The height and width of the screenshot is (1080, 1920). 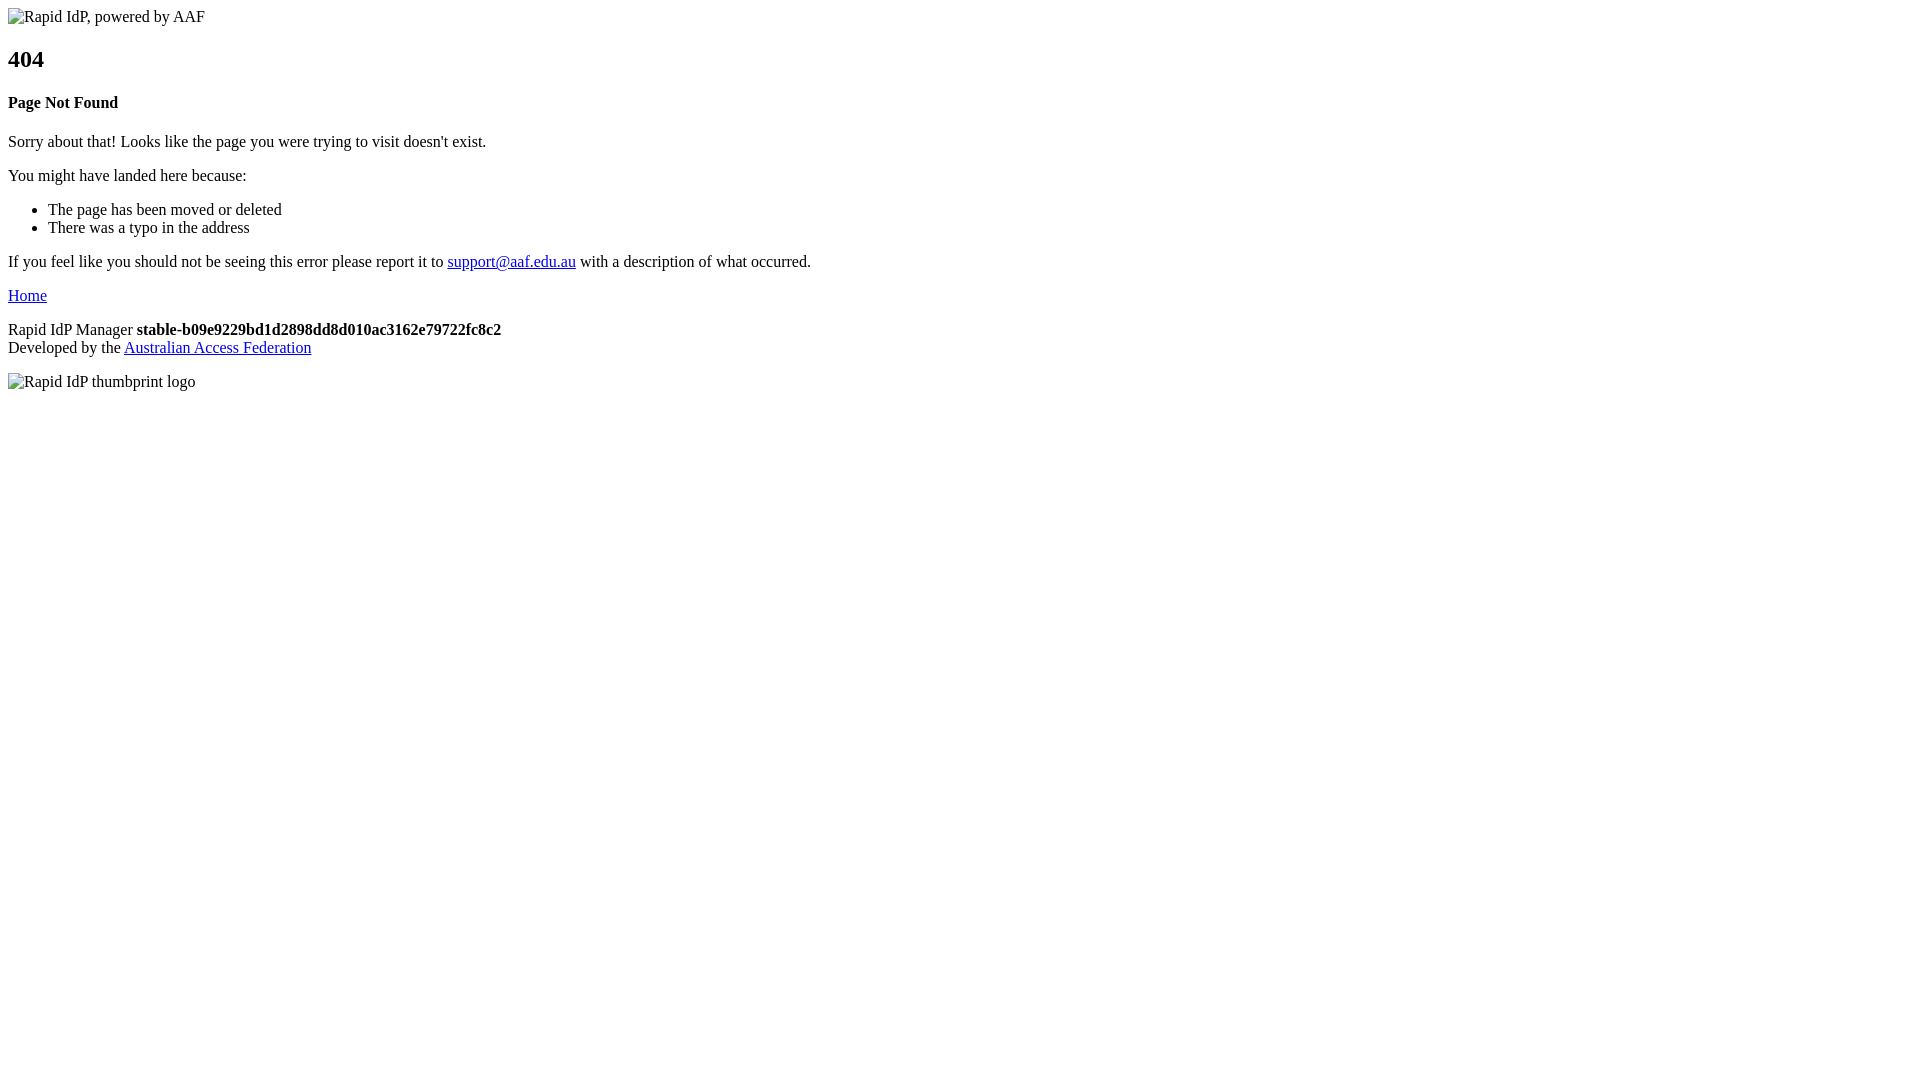 What do you see at coordinates (28, 296) in the screenshot?
I see `Home` at bounding box center [28, 296].